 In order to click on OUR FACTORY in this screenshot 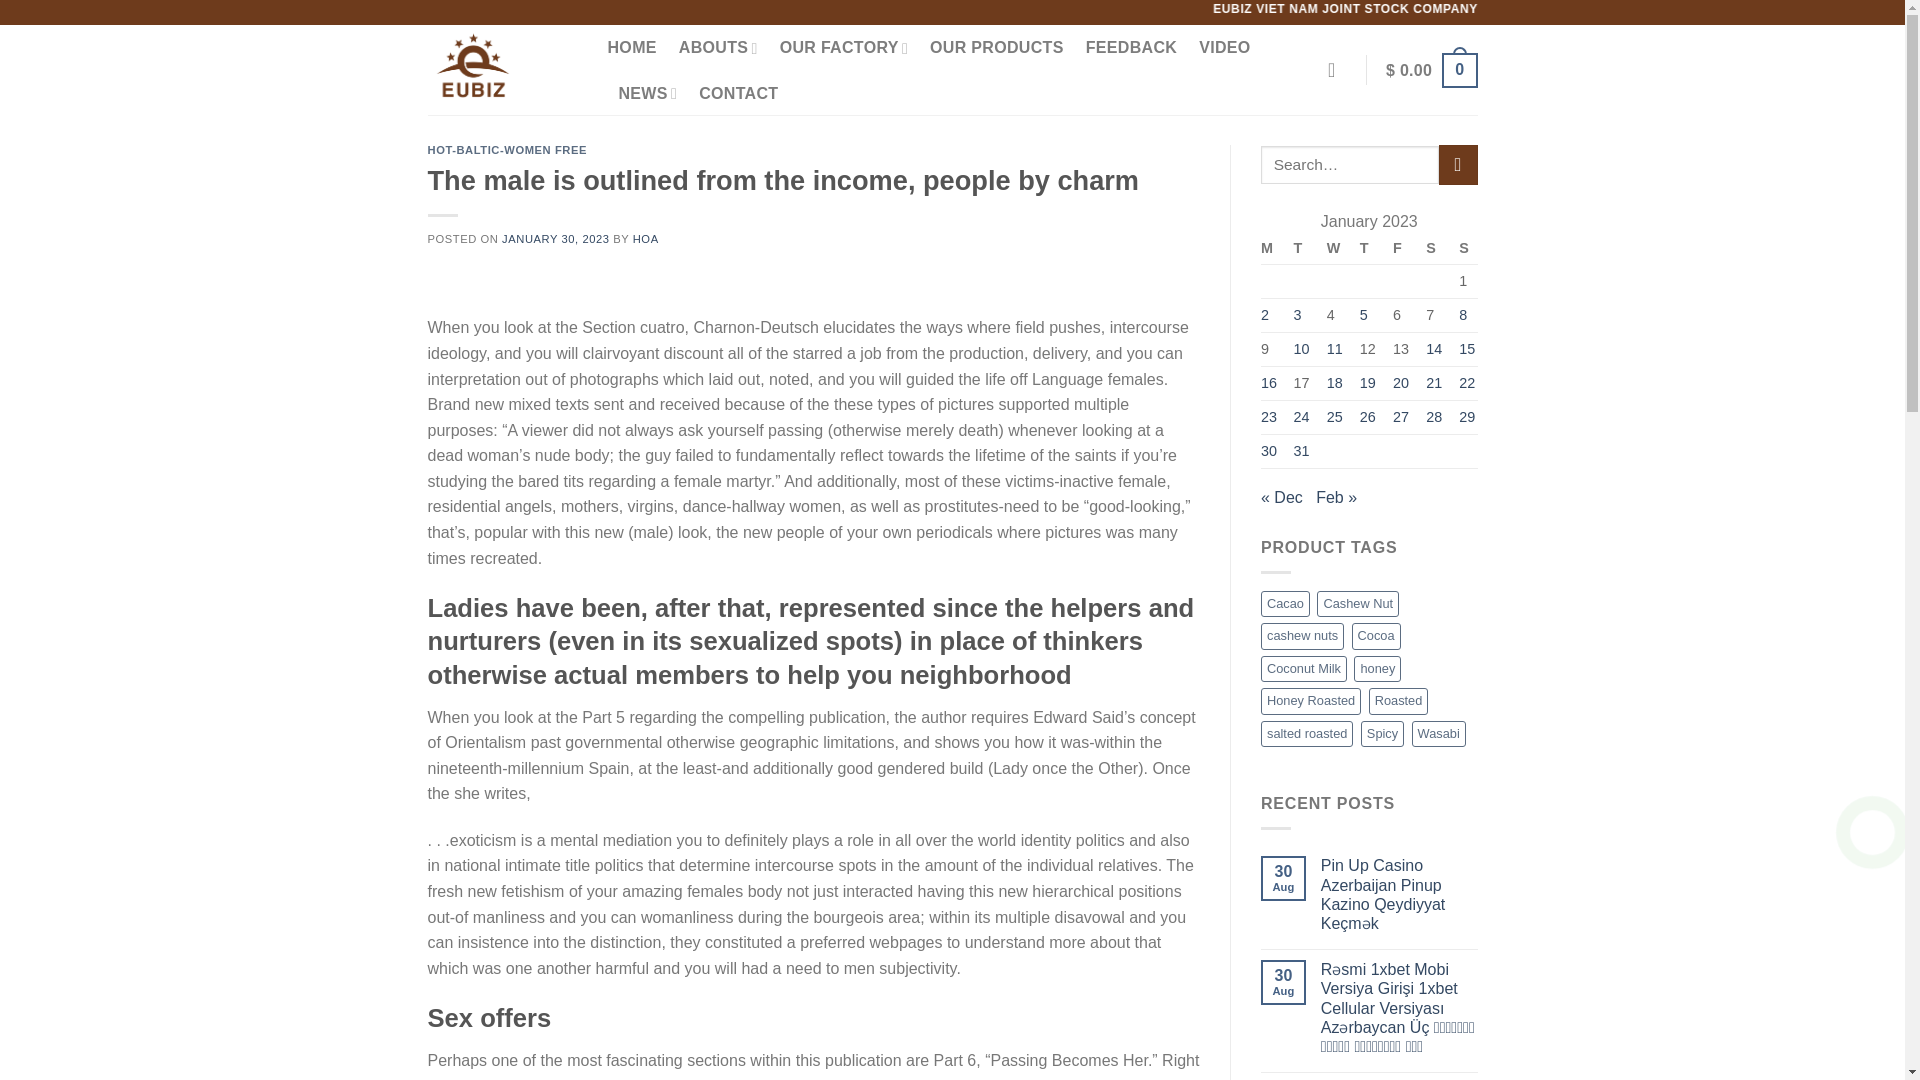, I will do `click(844, 48)`.